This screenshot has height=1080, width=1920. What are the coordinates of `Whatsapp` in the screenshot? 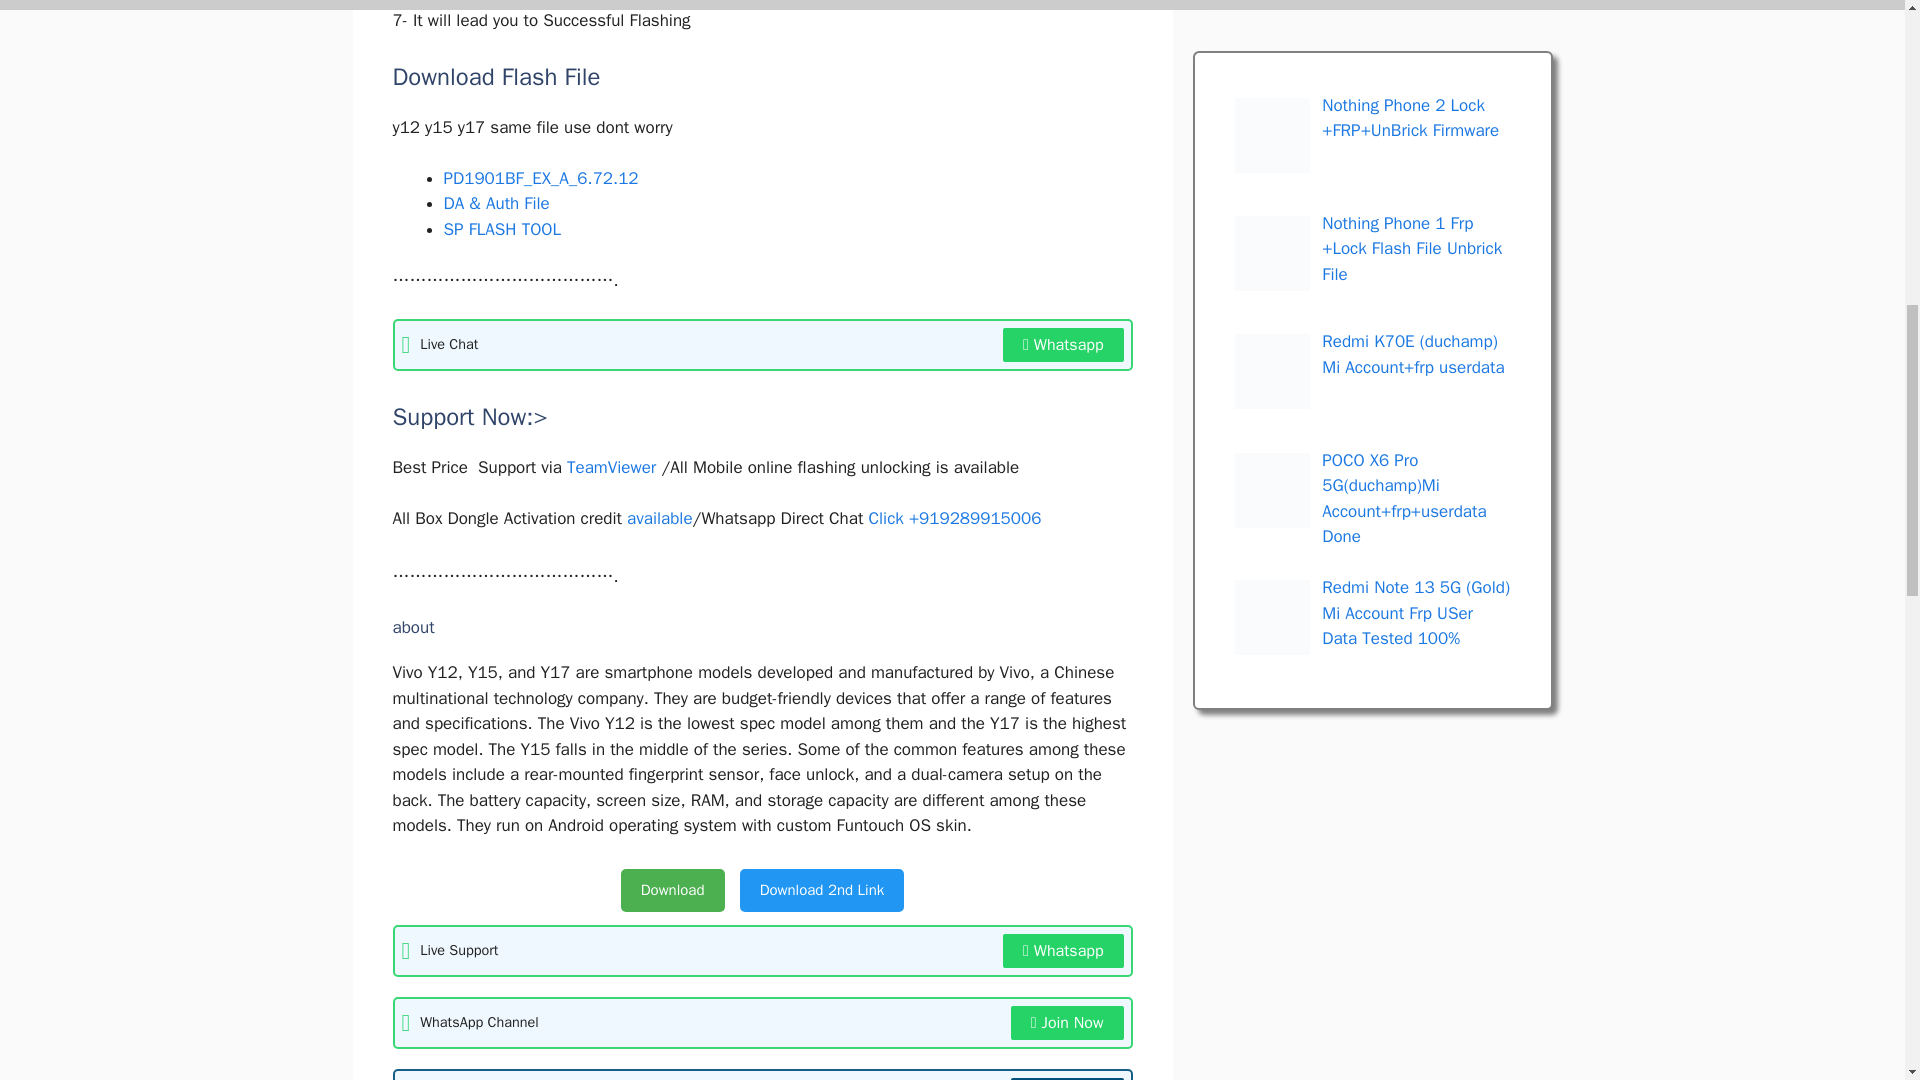 It's located at (1062, 344).